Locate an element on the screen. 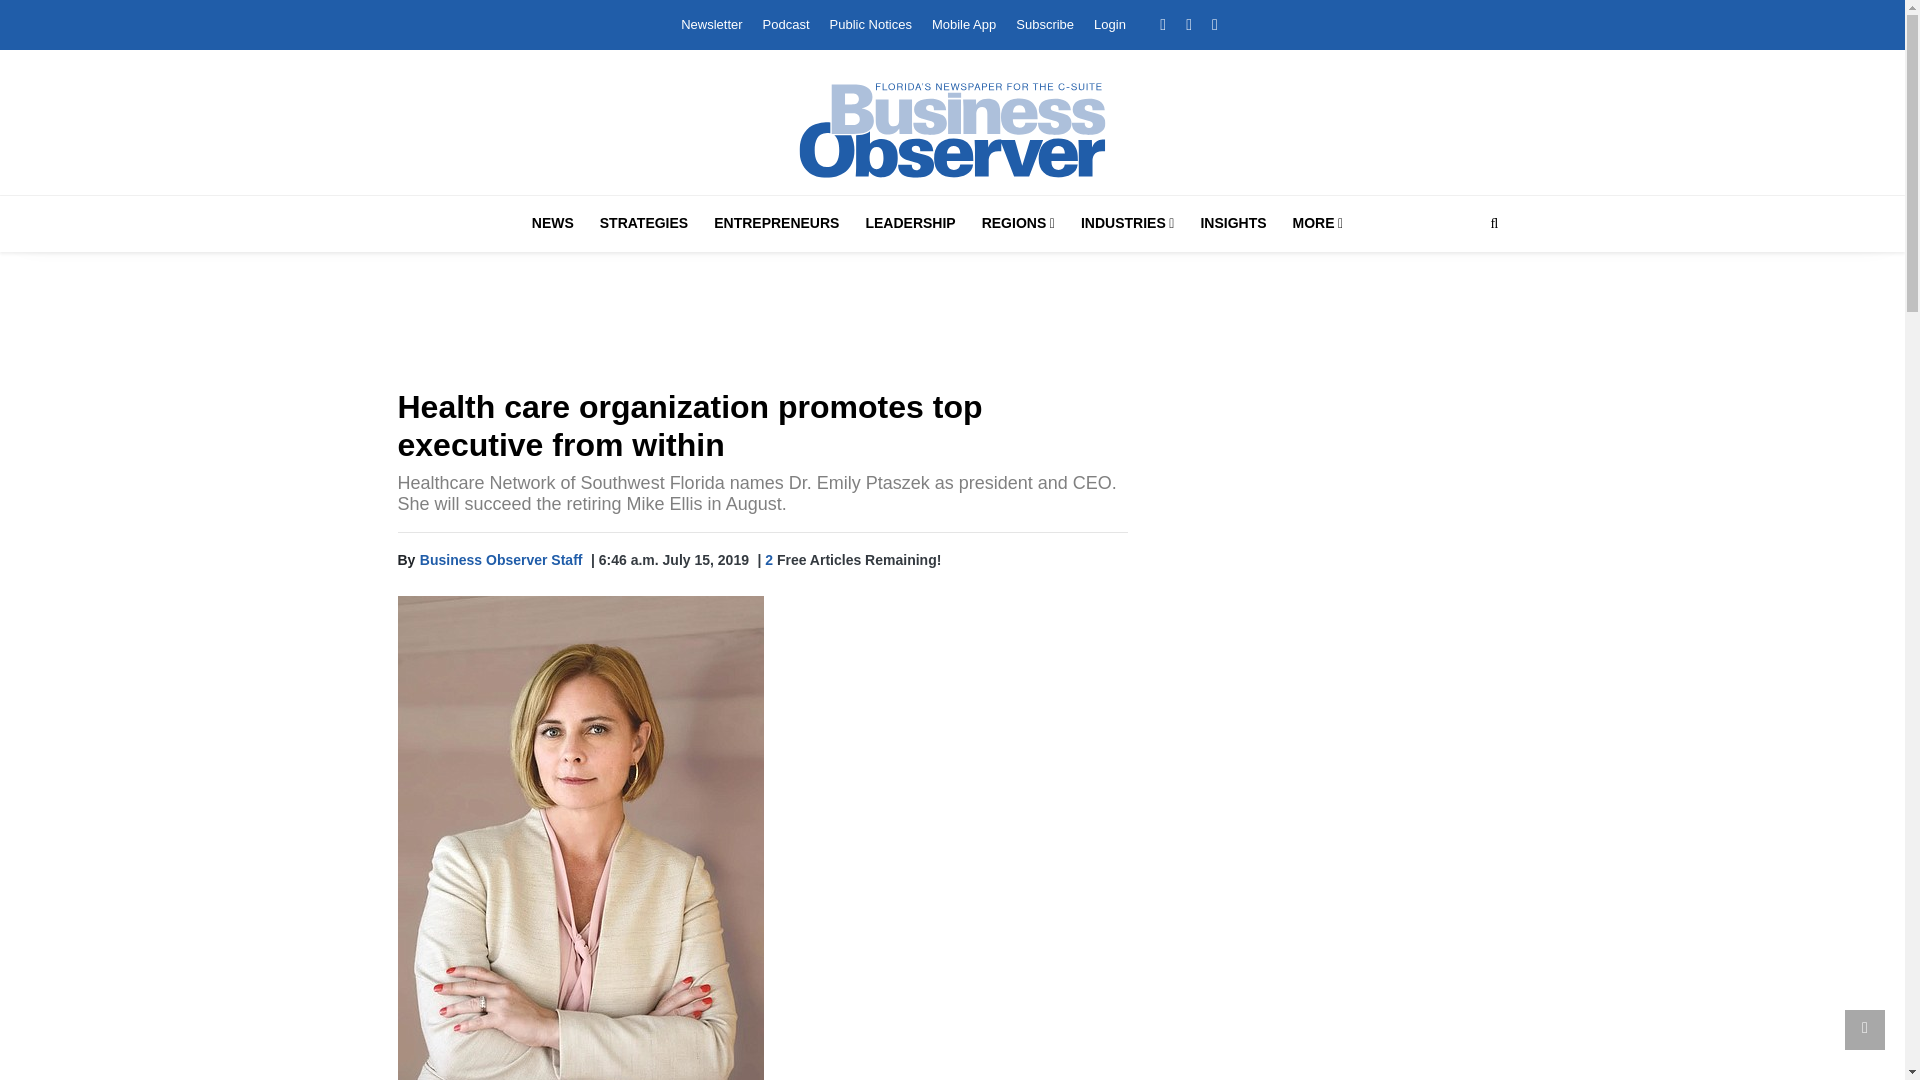 Image resolution: width=1920 pixels, height=1080 pixels. ENTREPRENEURS is located at coordinates (776, 223).